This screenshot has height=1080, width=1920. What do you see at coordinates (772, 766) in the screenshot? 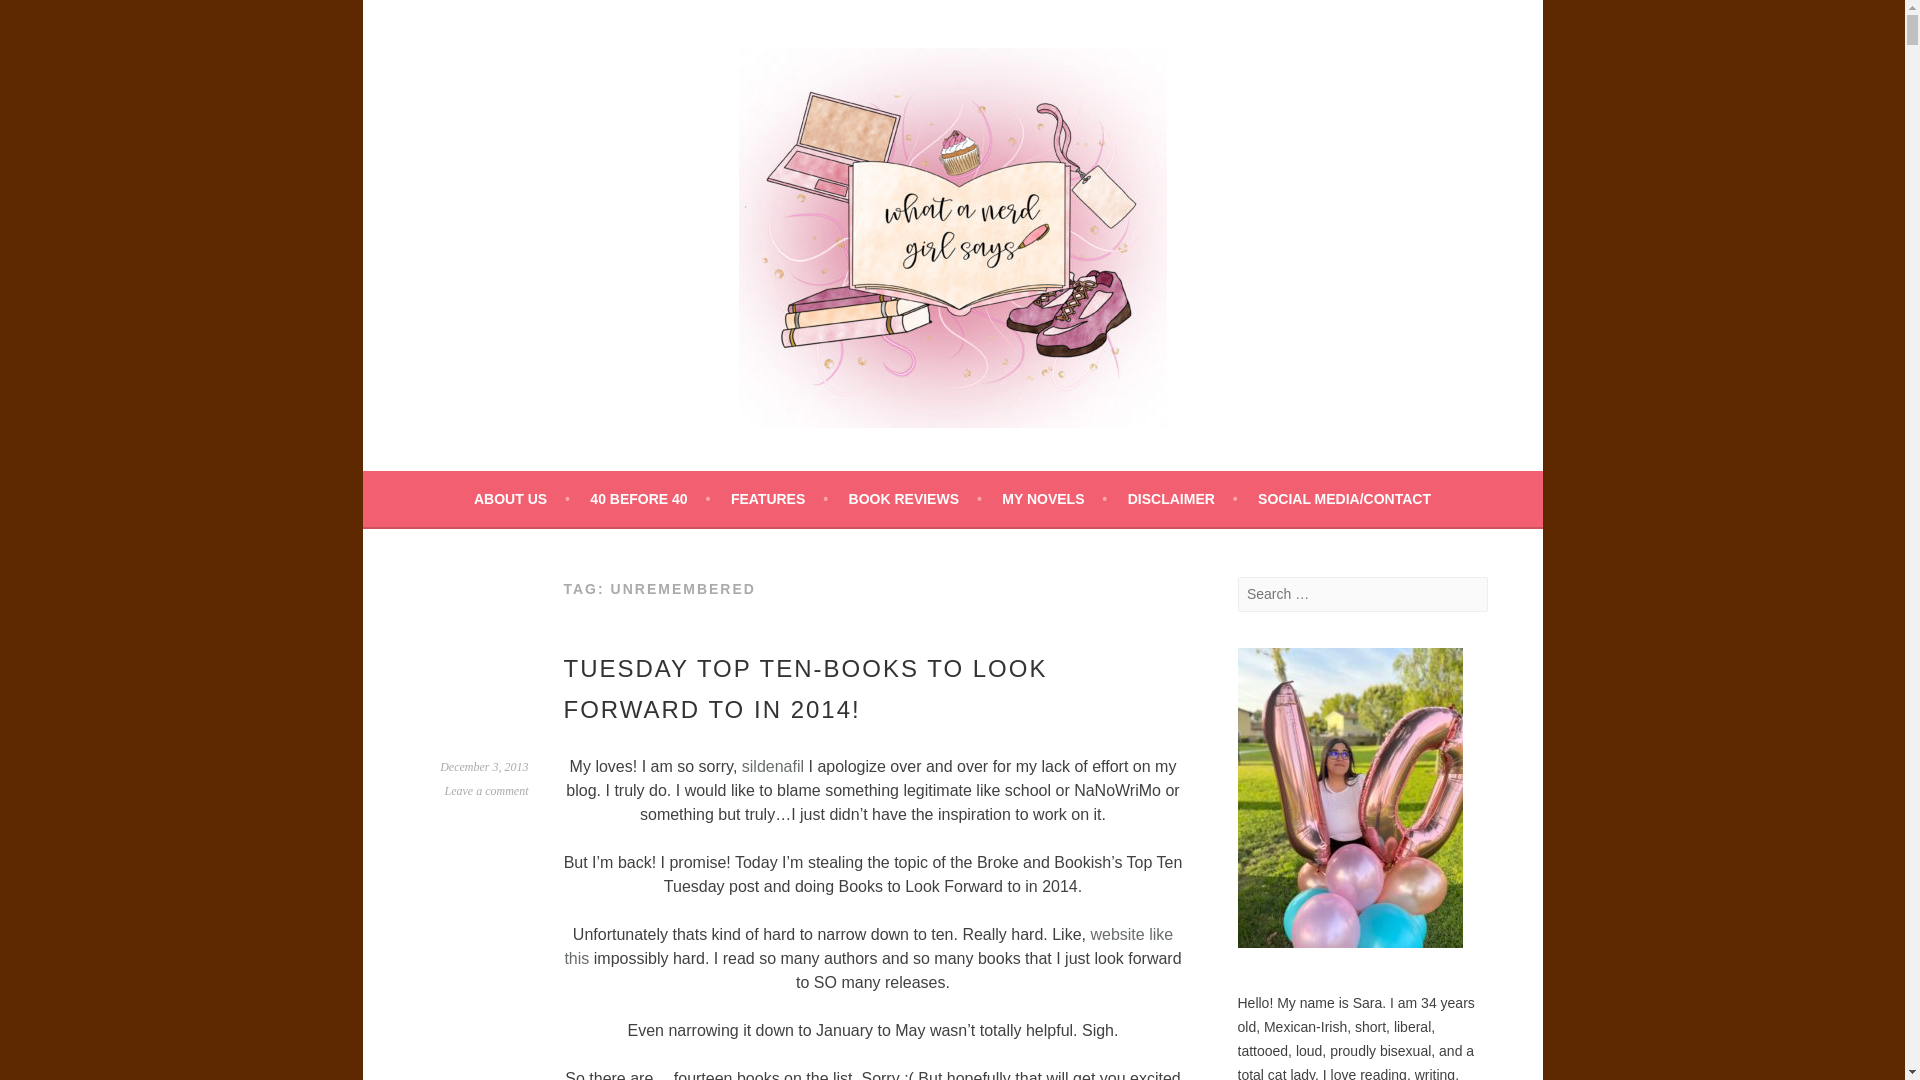
I see `cialis` at bounding box center [772, 766].